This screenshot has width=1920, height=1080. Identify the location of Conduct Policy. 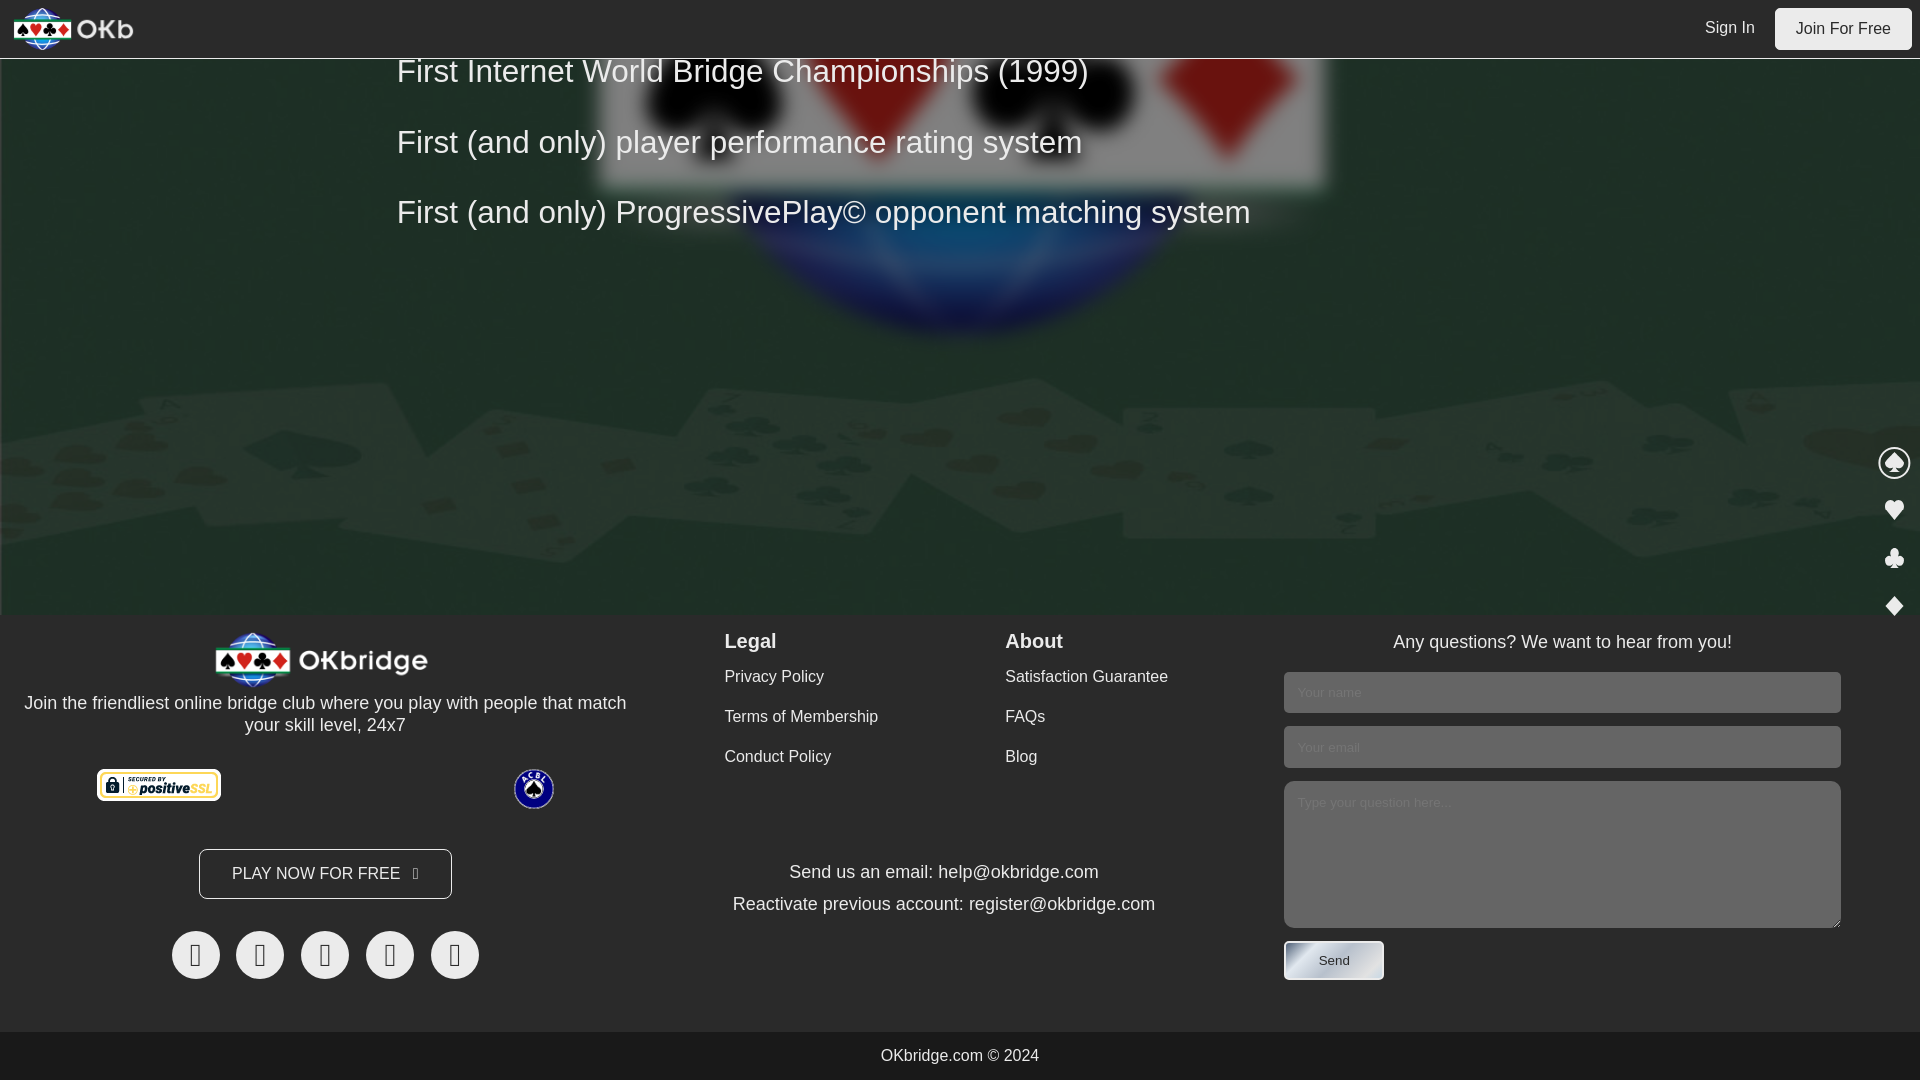
(800, 756).